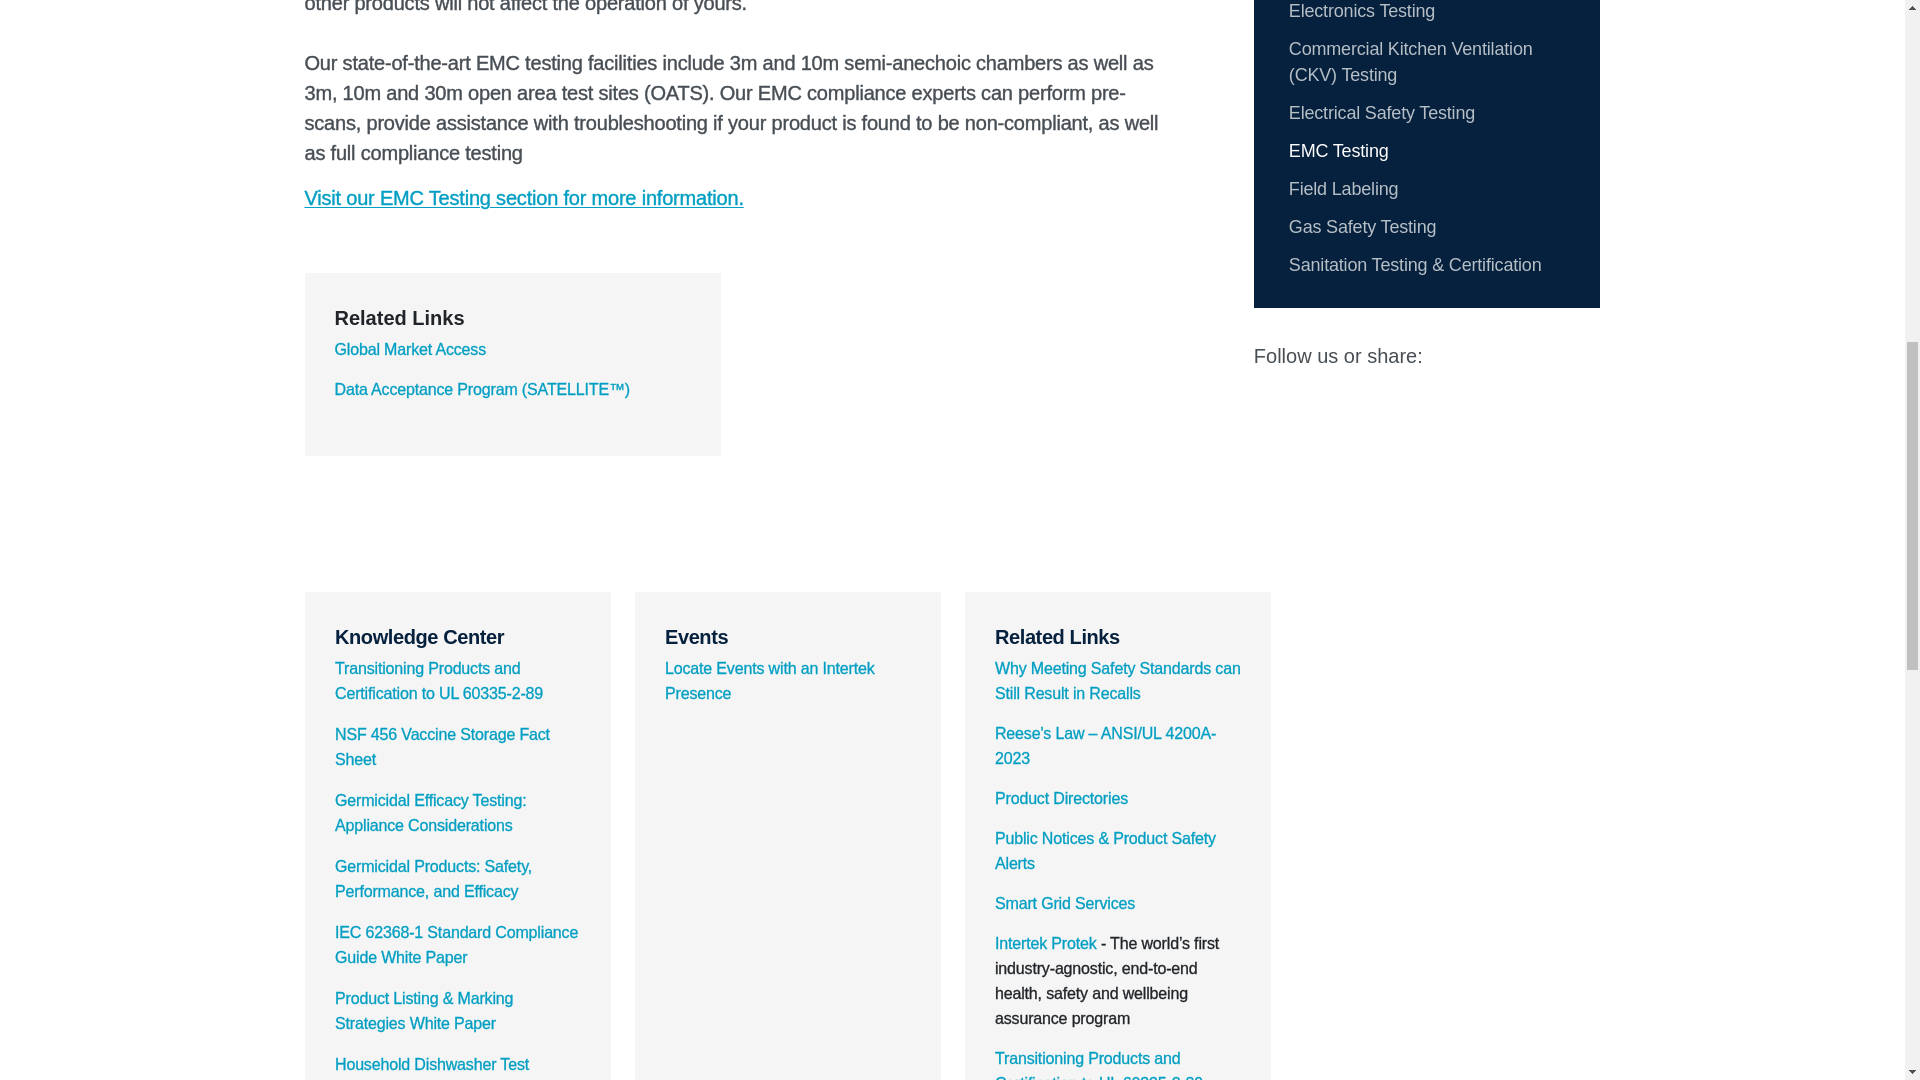 This screenshot has height=1080, width=1920. Describe the element at coordinates (1362, 226) in the screenshot. I see `Gas Safety Testing` at that location.